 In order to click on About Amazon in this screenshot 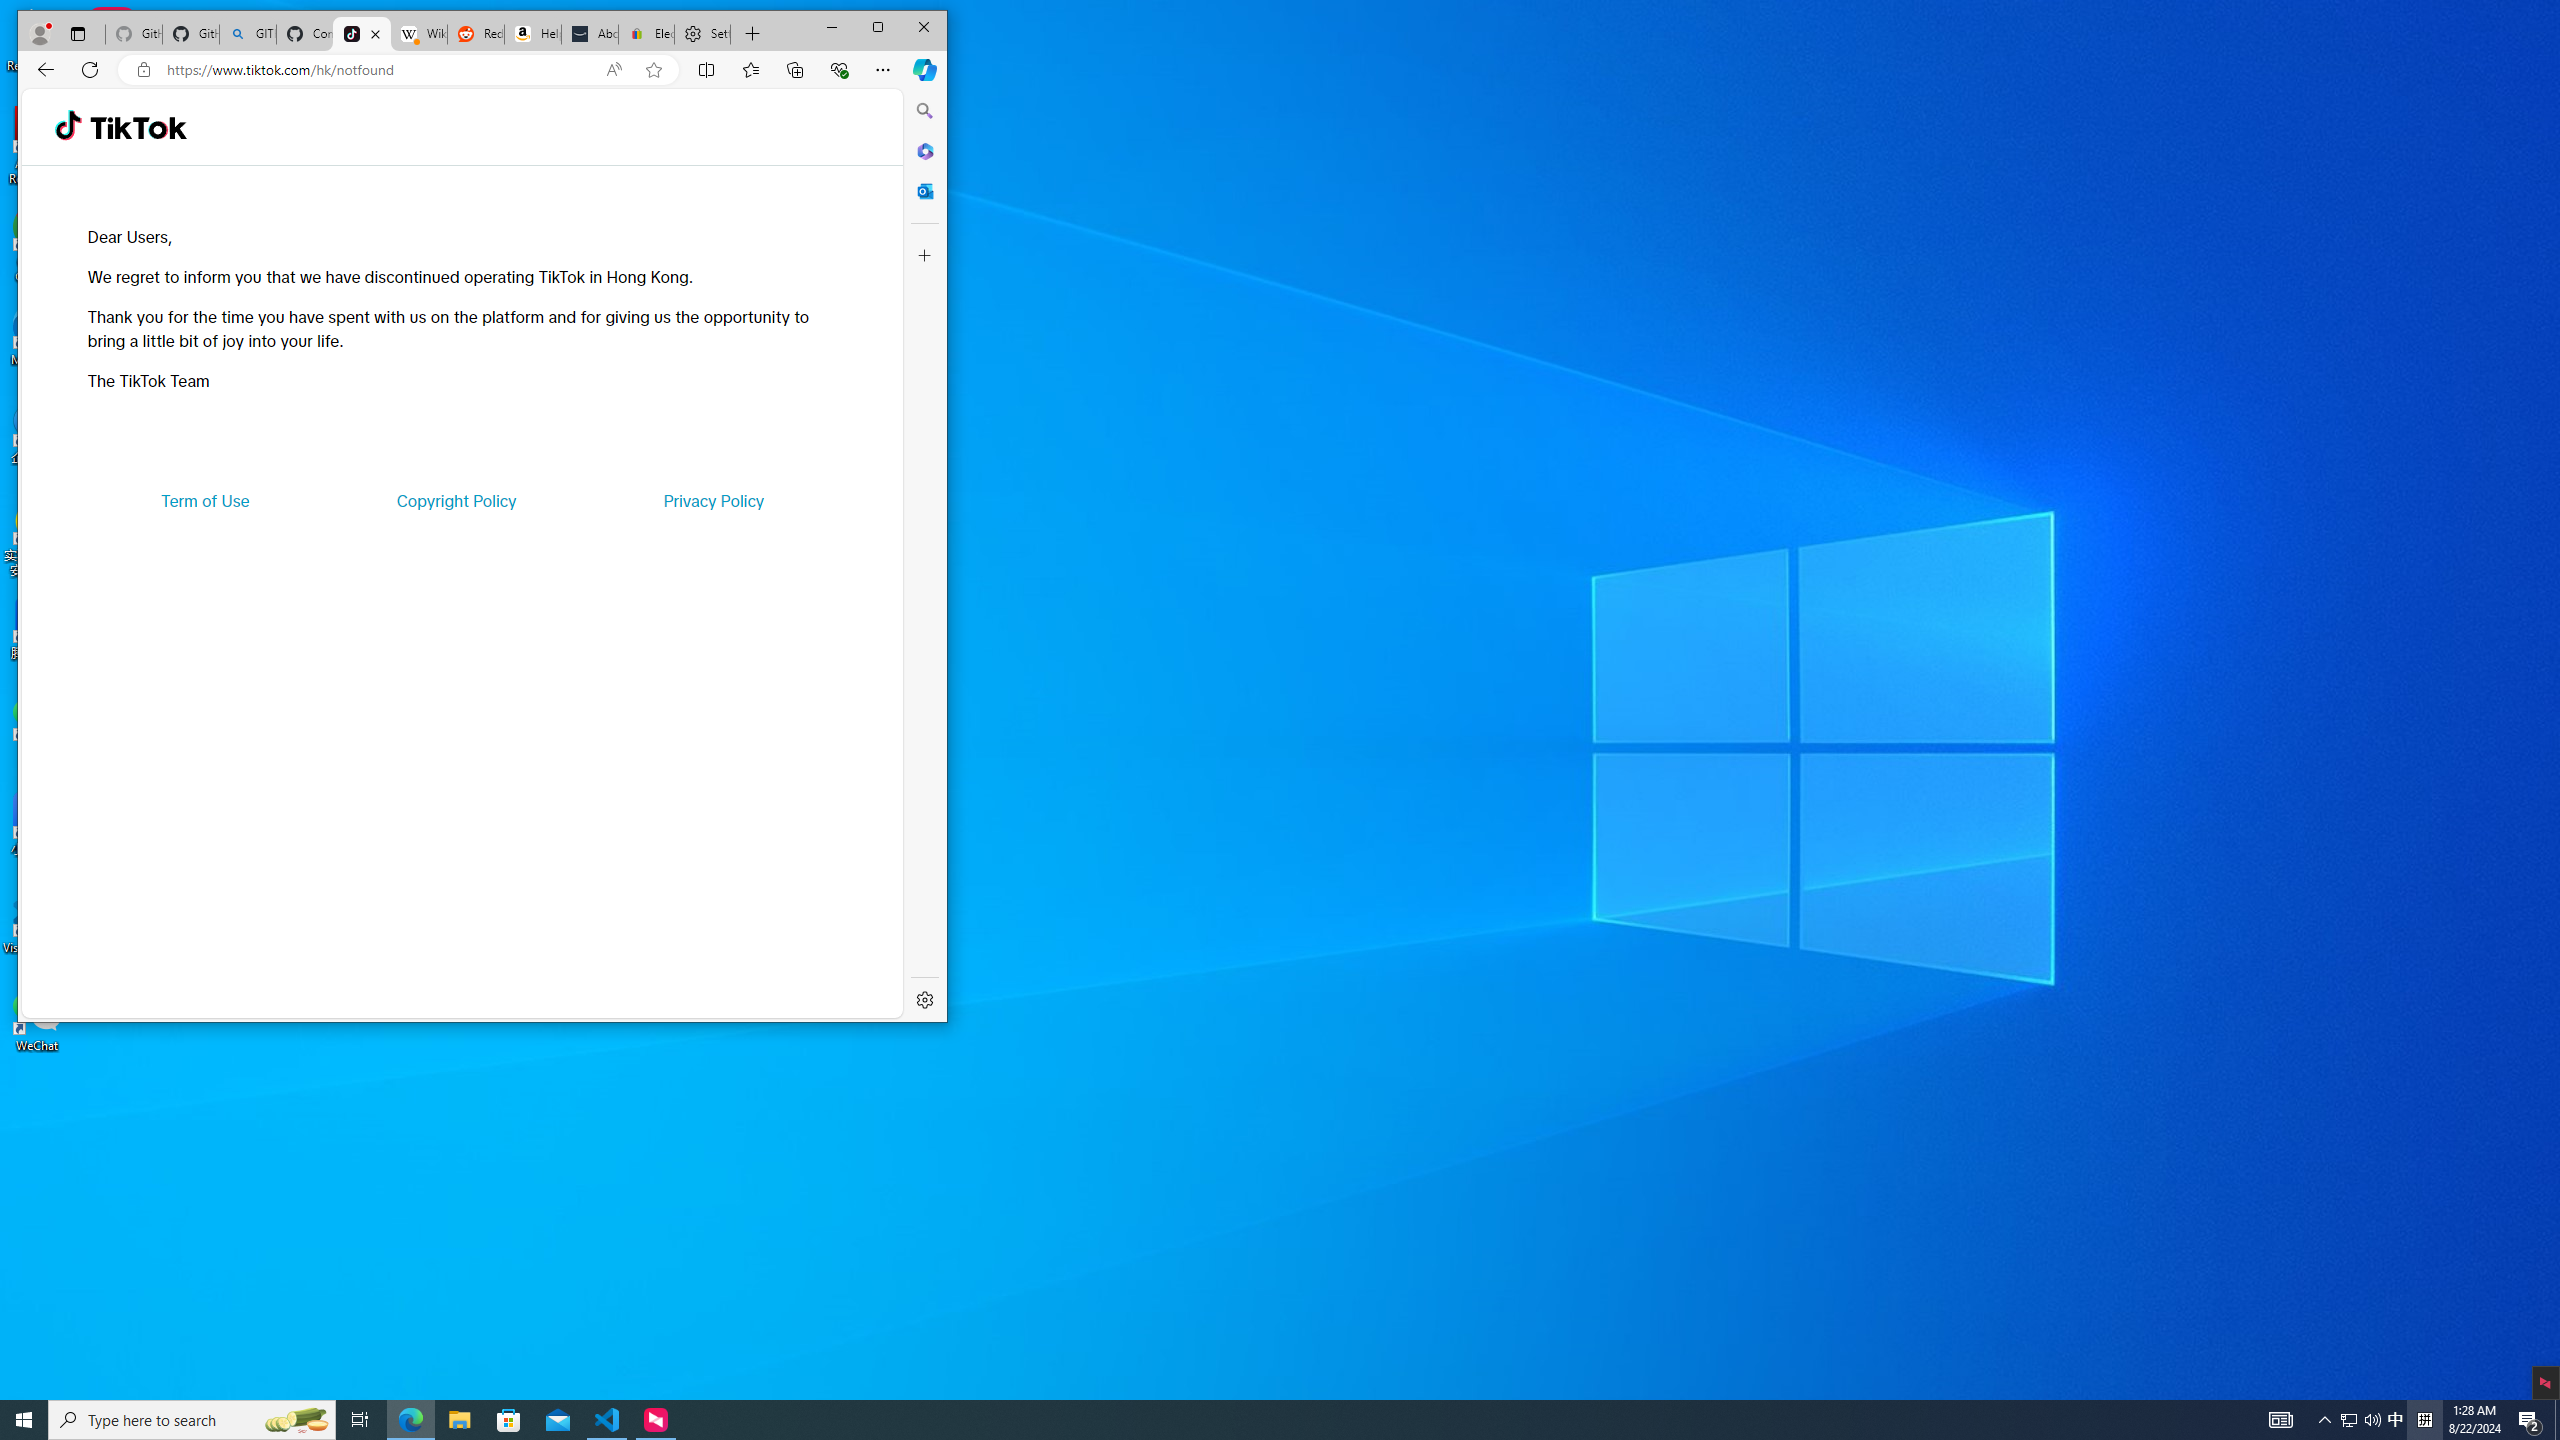, I will do `click(590, 34)`.